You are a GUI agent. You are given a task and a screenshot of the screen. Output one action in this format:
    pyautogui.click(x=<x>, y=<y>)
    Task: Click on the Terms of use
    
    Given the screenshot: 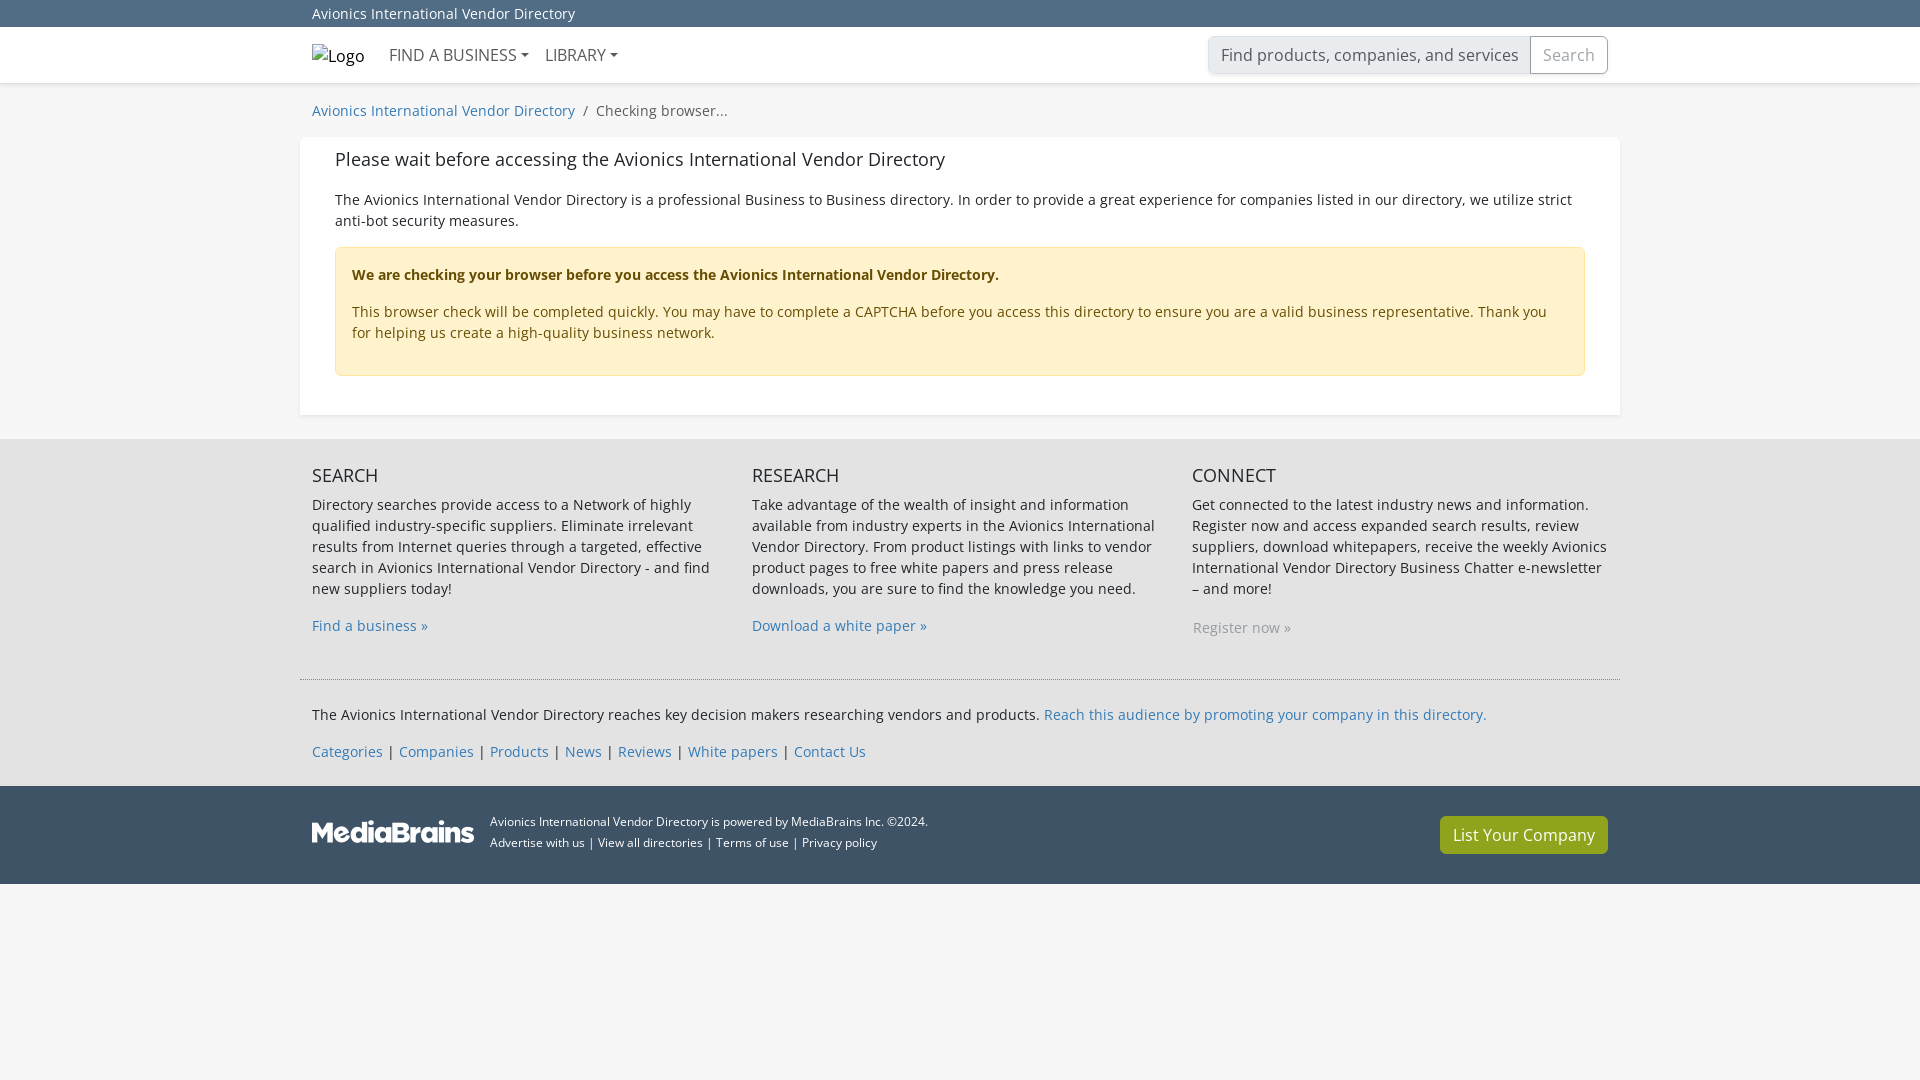 What is the action you would take?
    pyautogui.click(x=752, y=842)
    